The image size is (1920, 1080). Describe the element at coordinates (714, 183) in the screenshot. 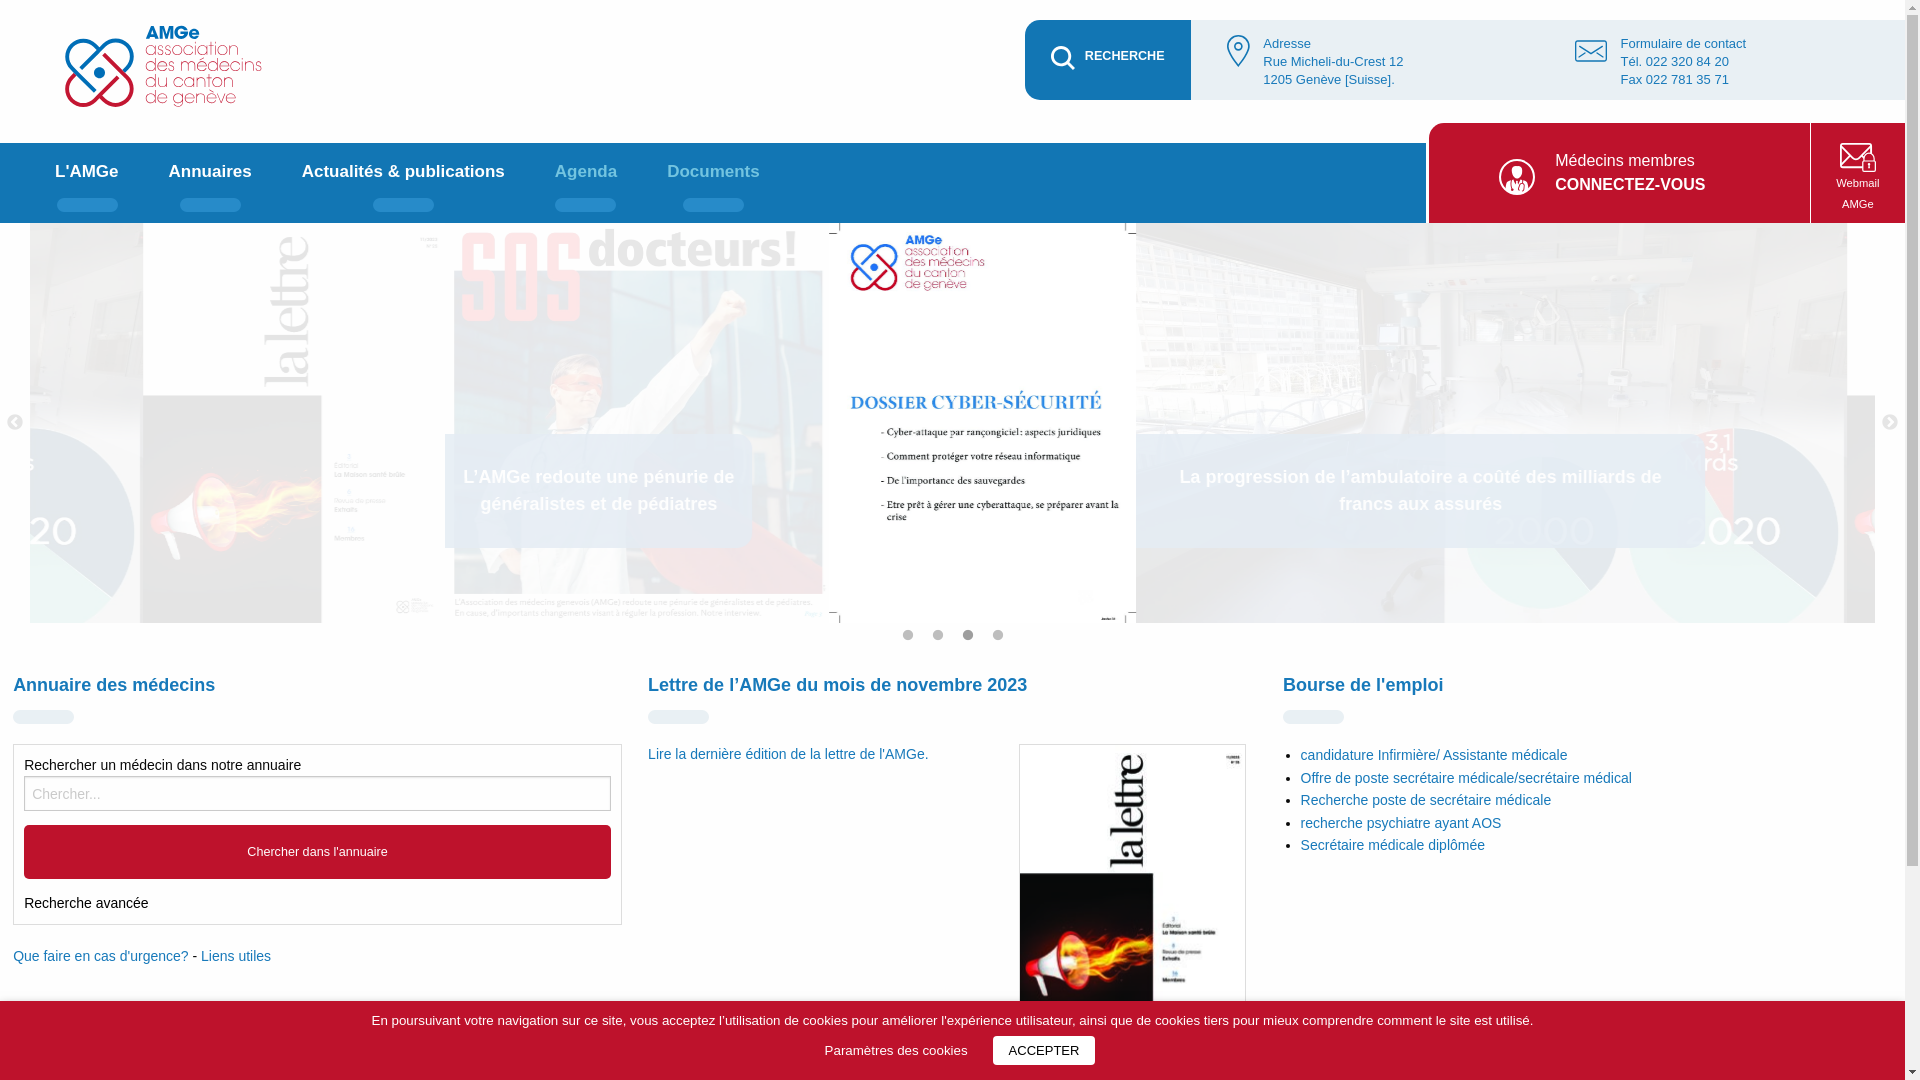

I see `Documents` at that location.